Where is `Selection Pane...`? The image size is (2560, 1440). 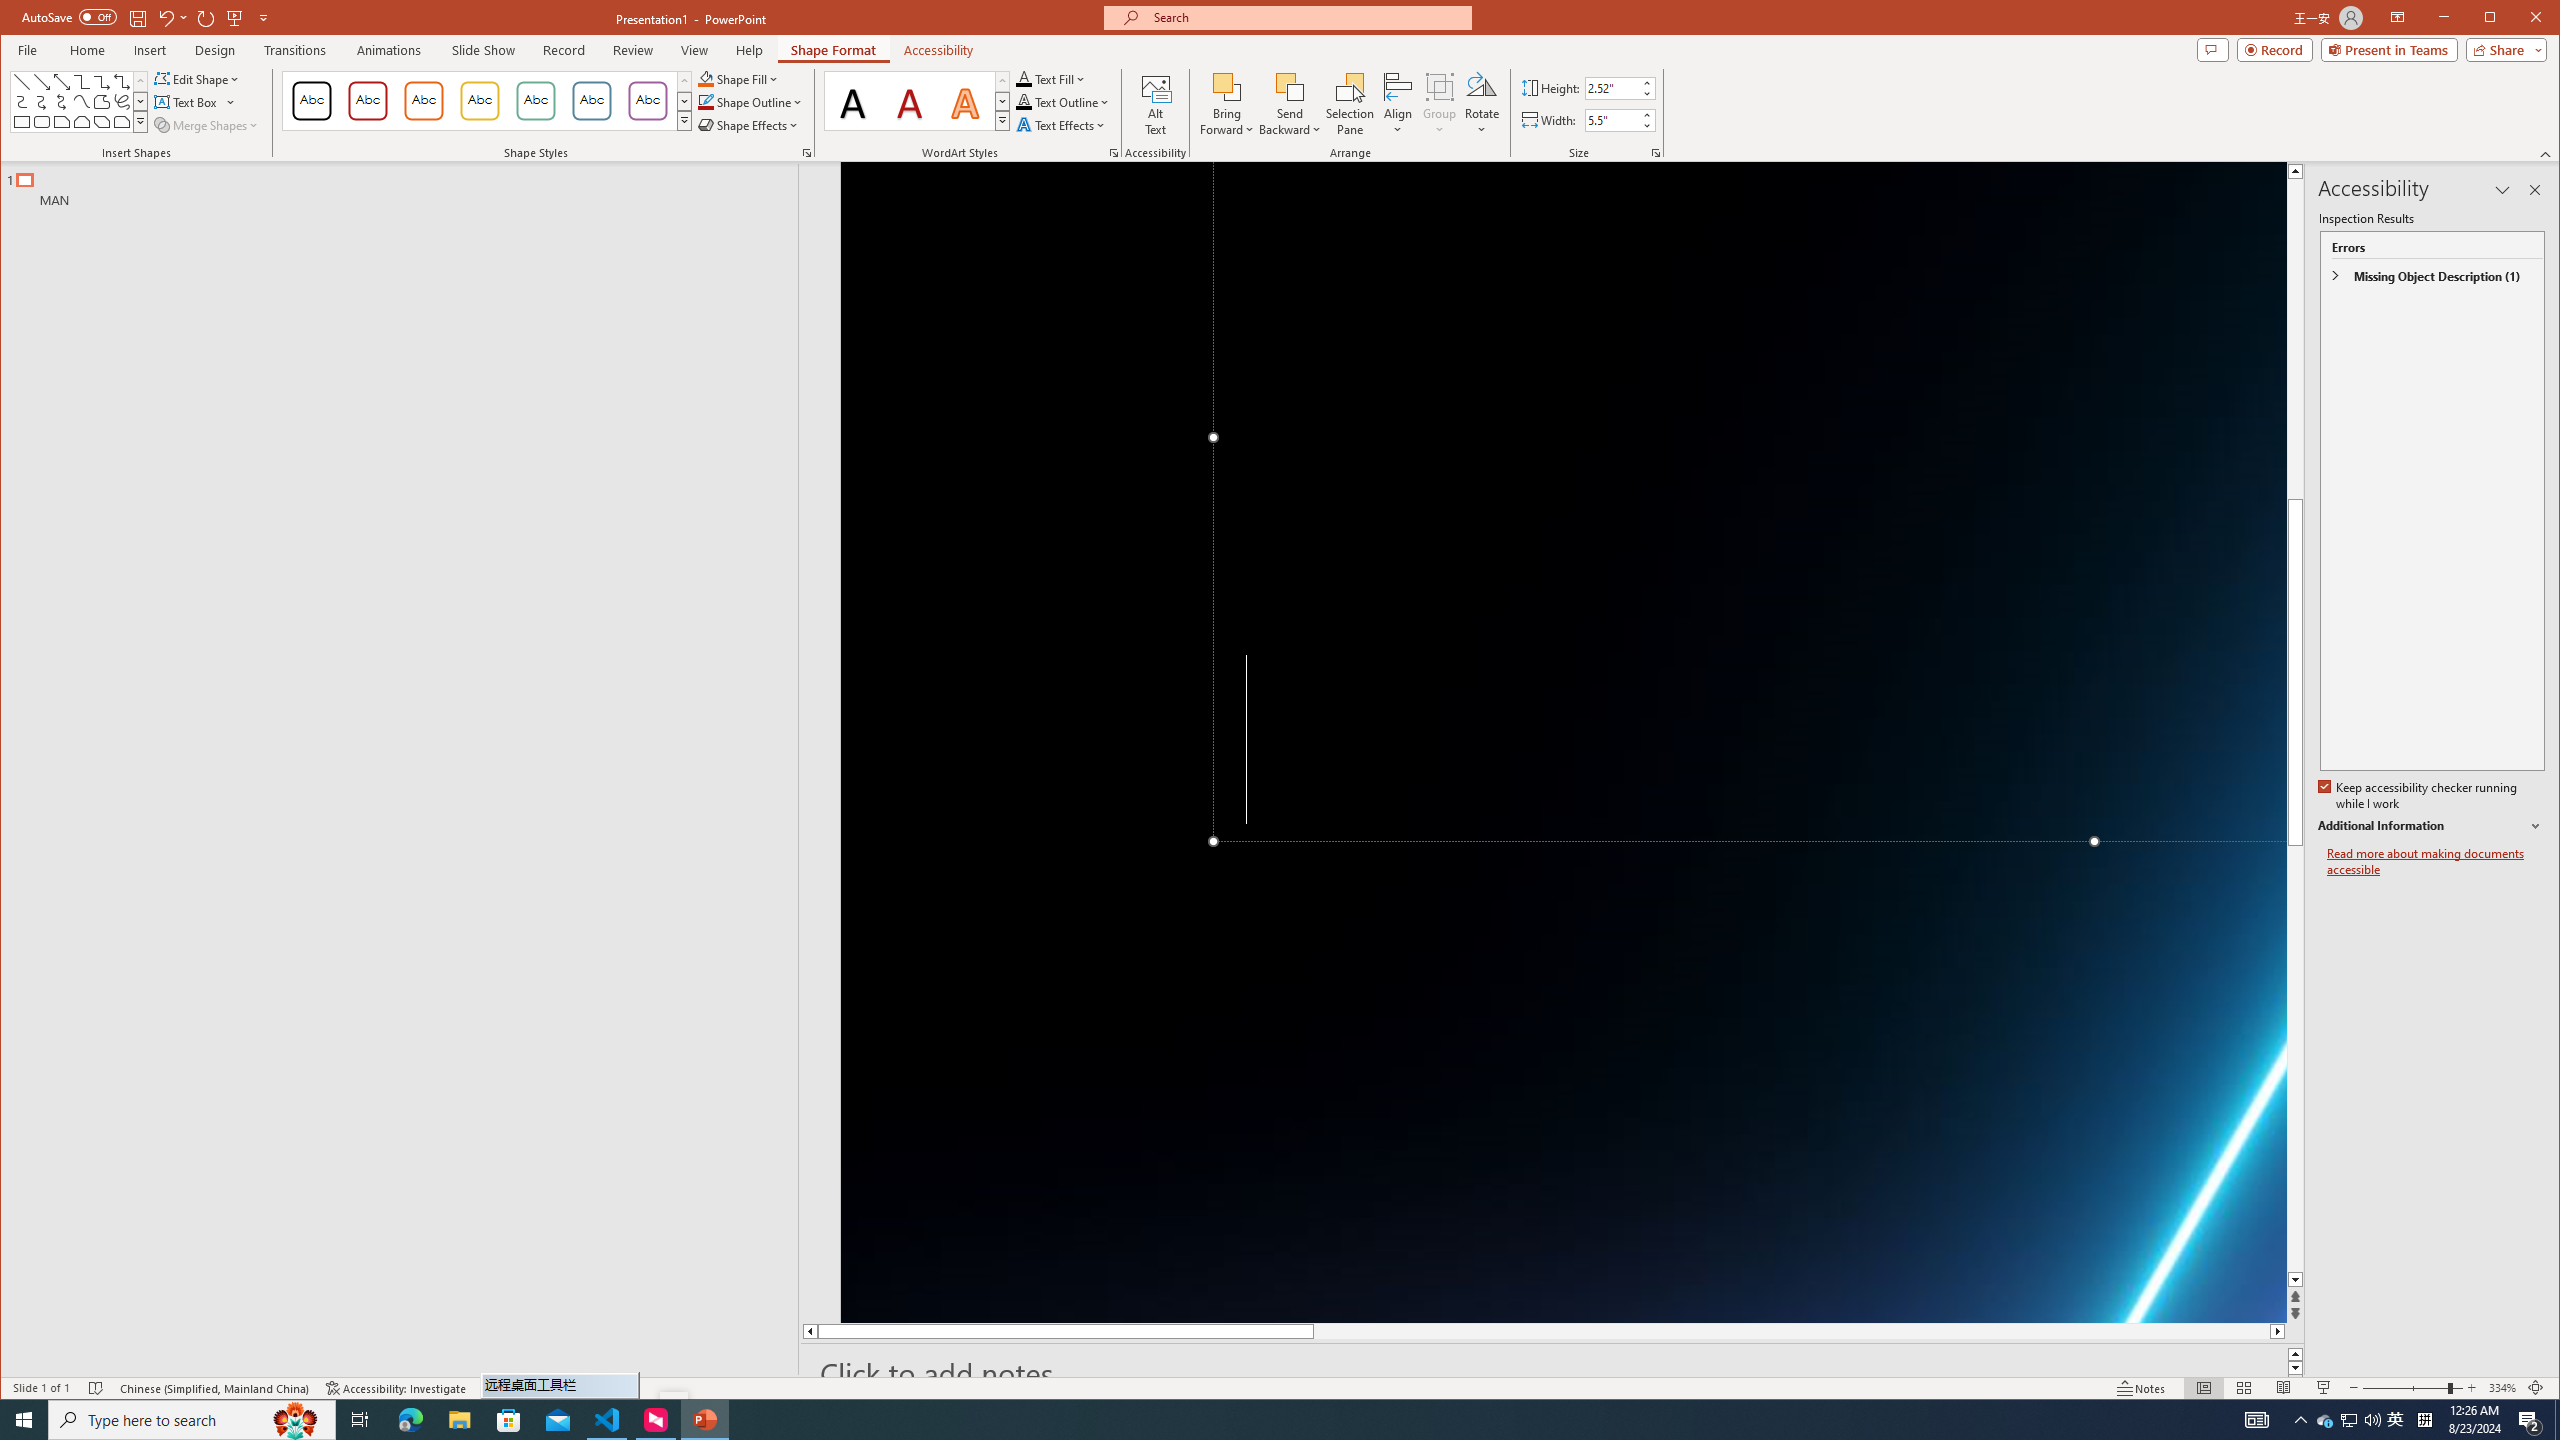 Selection Pane... is located at coordinates (1350, 104).